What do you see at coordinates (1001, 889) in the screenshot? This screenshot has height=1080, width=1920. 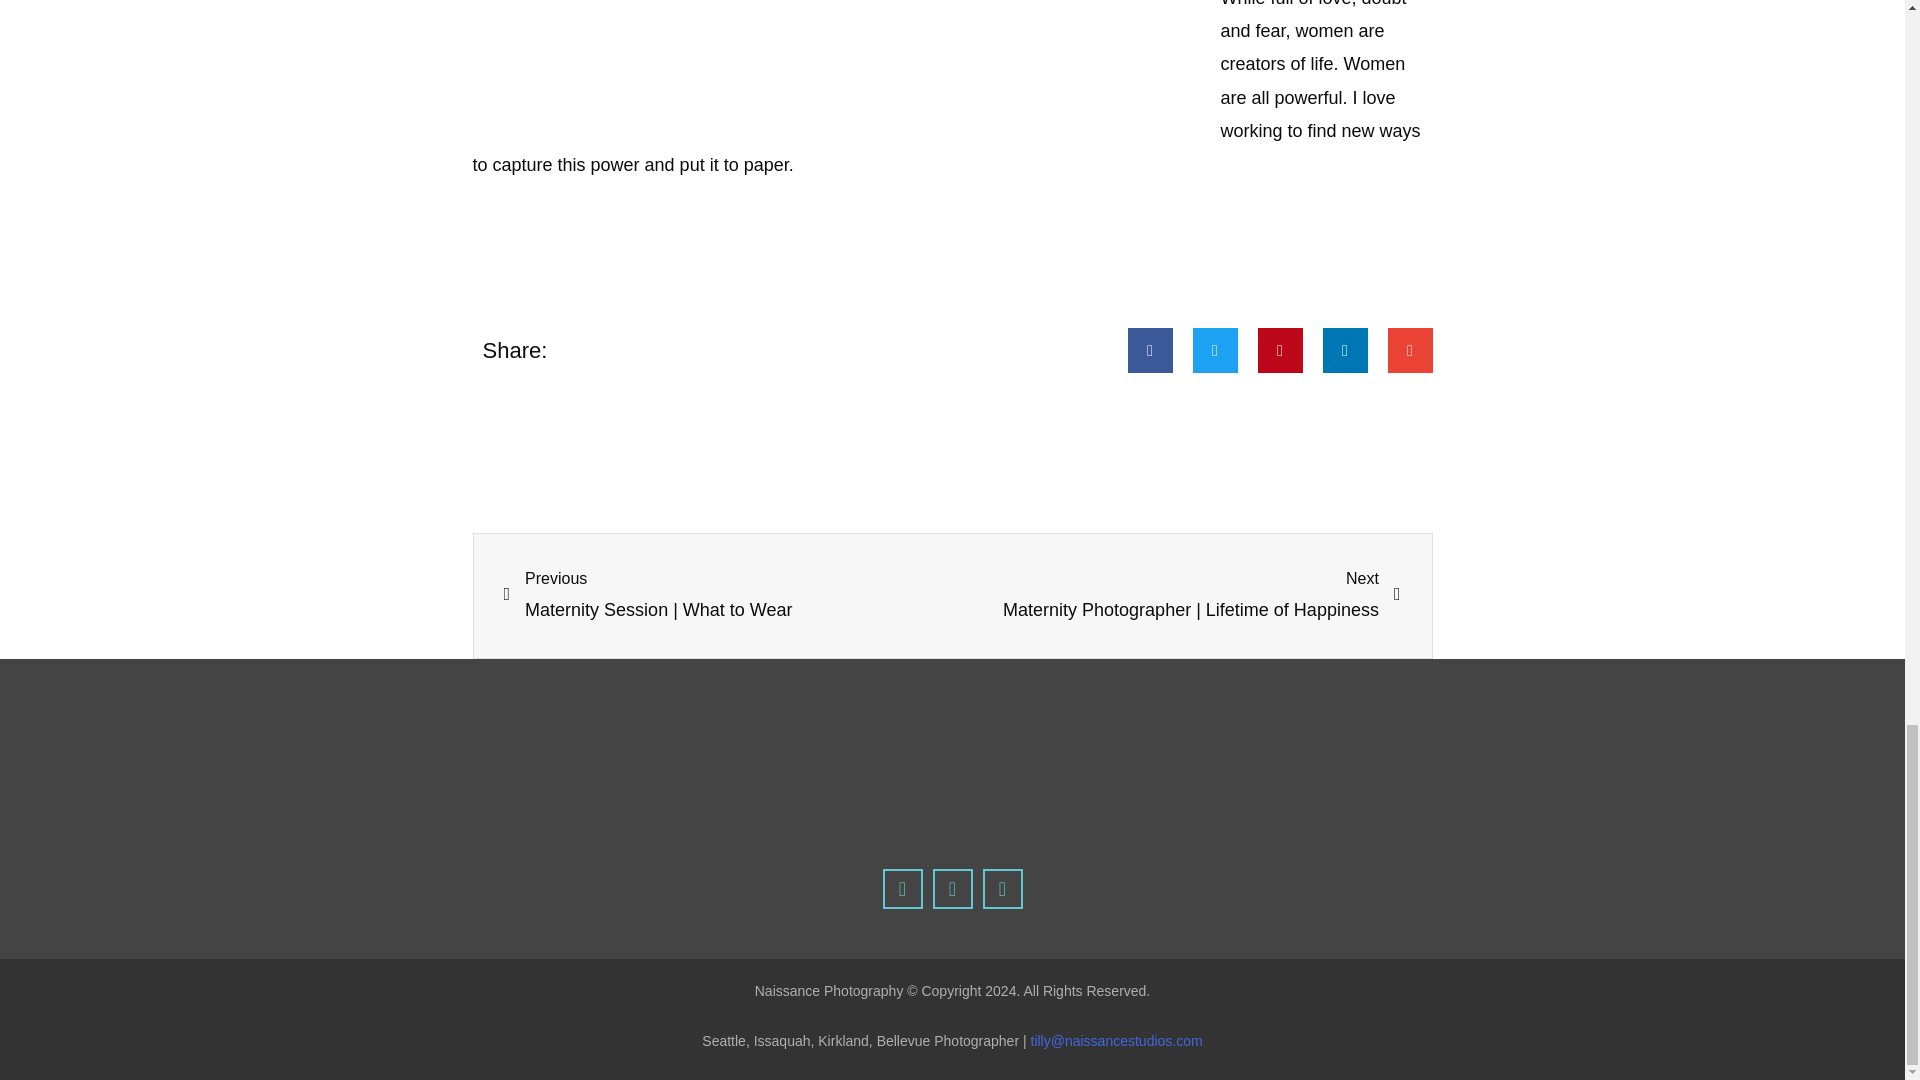 I see `Youtube` at bounding box center [1001, 889].